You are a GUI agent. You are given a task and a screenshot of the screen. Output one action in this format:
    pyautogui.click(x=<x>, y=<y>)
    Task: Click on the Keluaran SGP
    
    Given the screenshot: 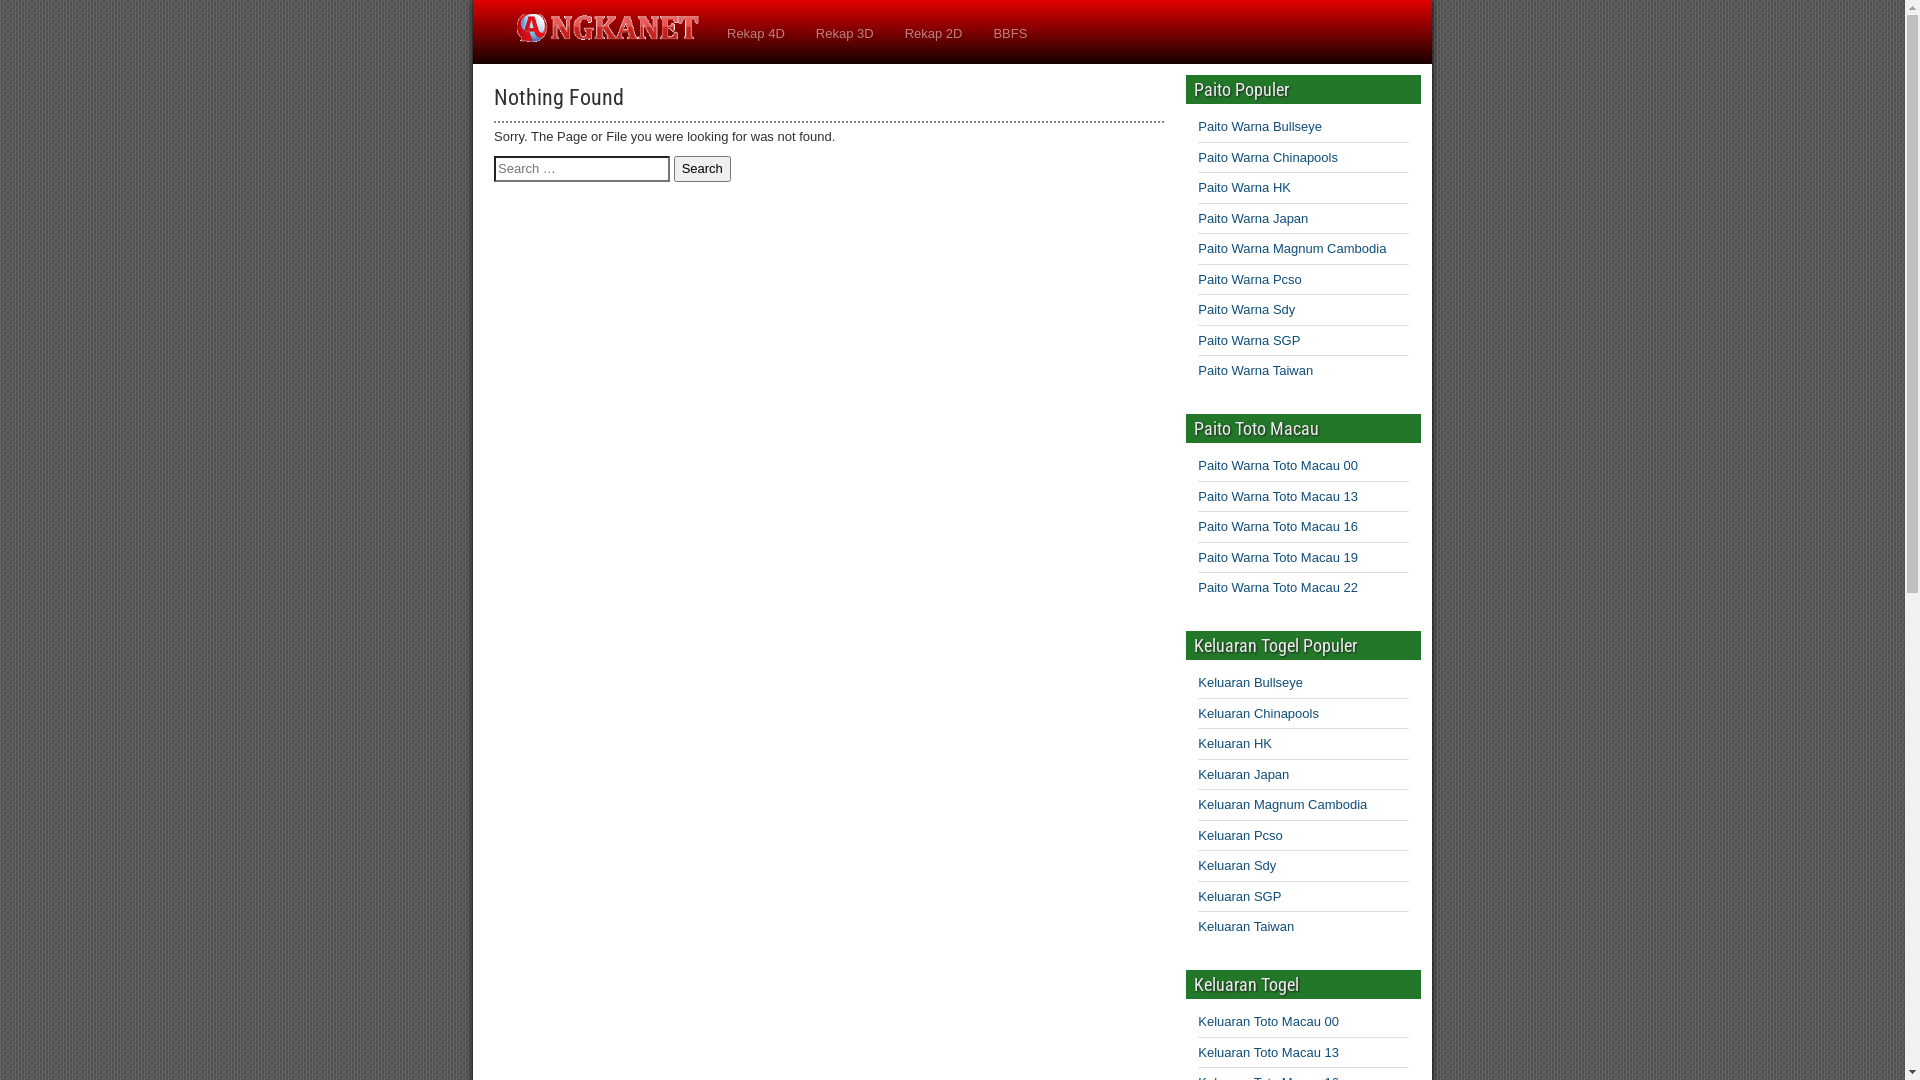 What is the action you would take?
    pyautogui.click(x=1240, y=896)
    